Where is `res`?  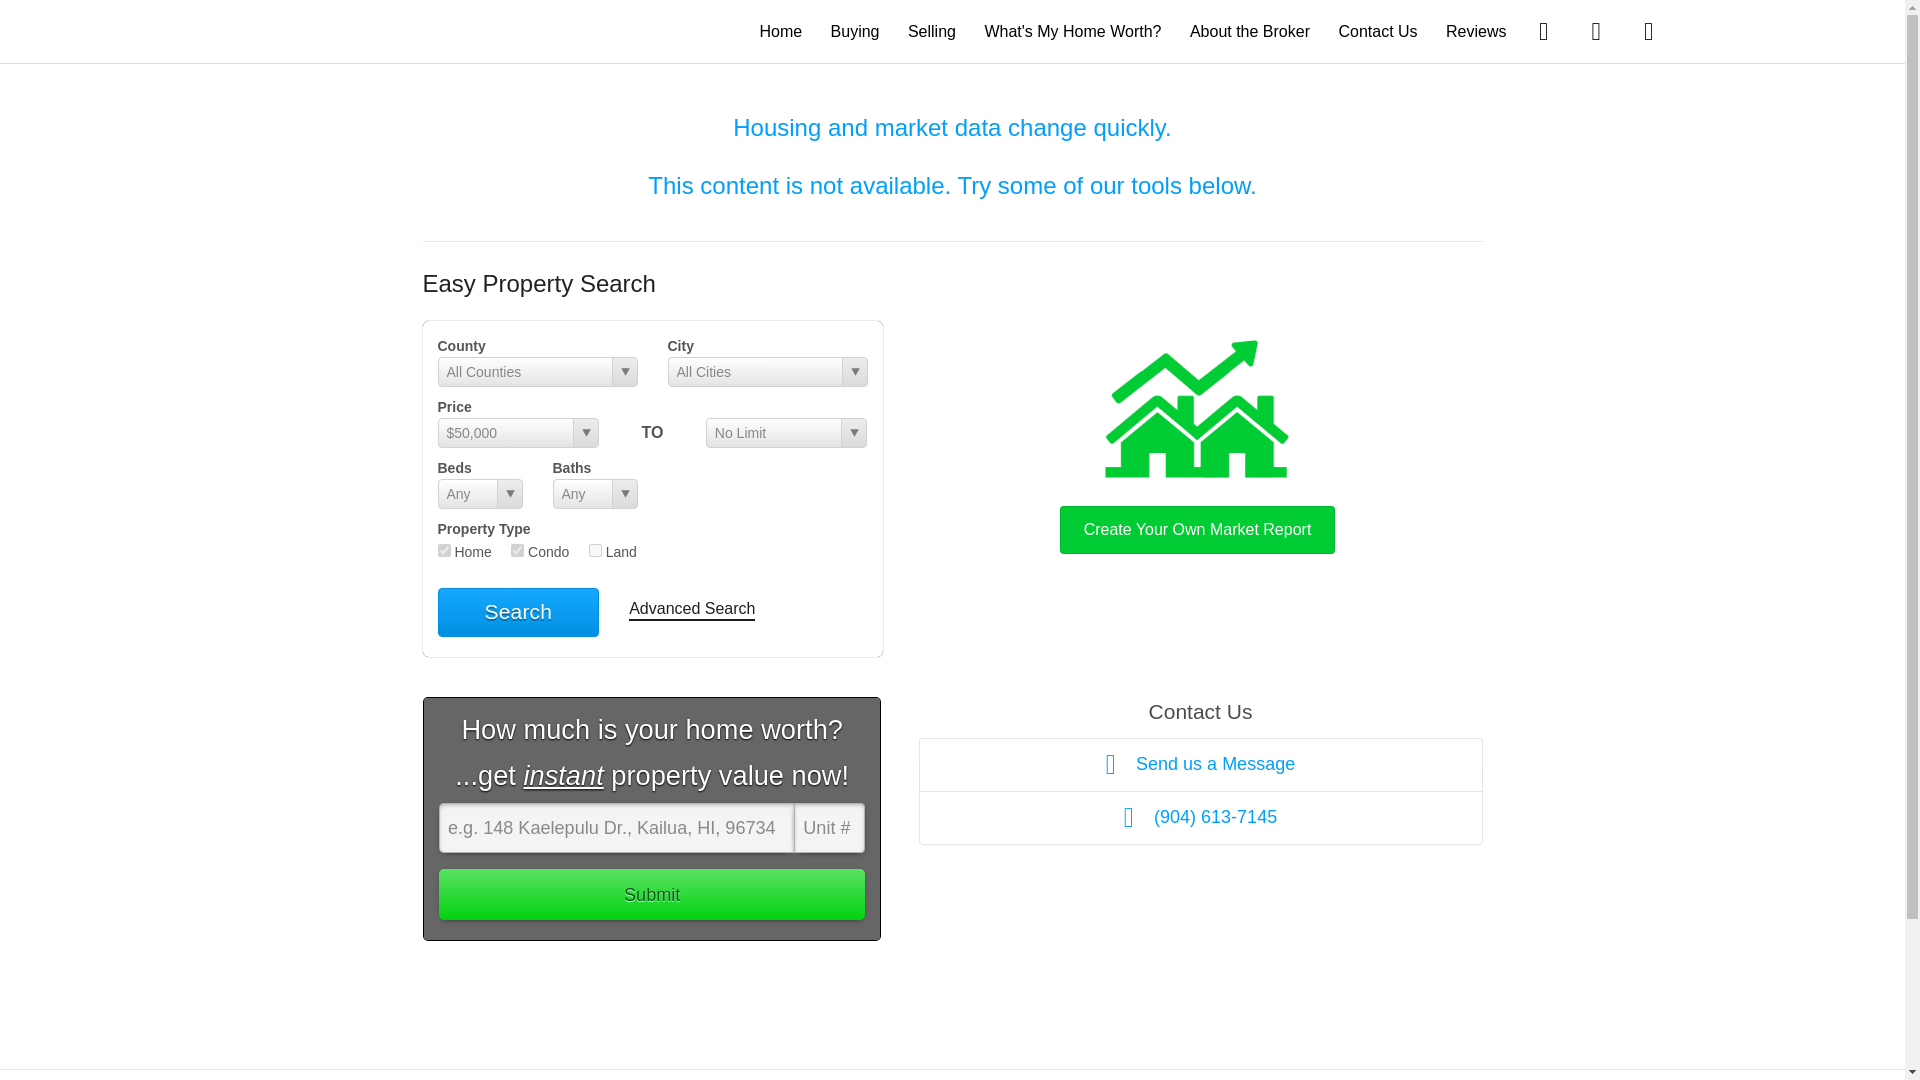 res is located at coordinates (444, 550).